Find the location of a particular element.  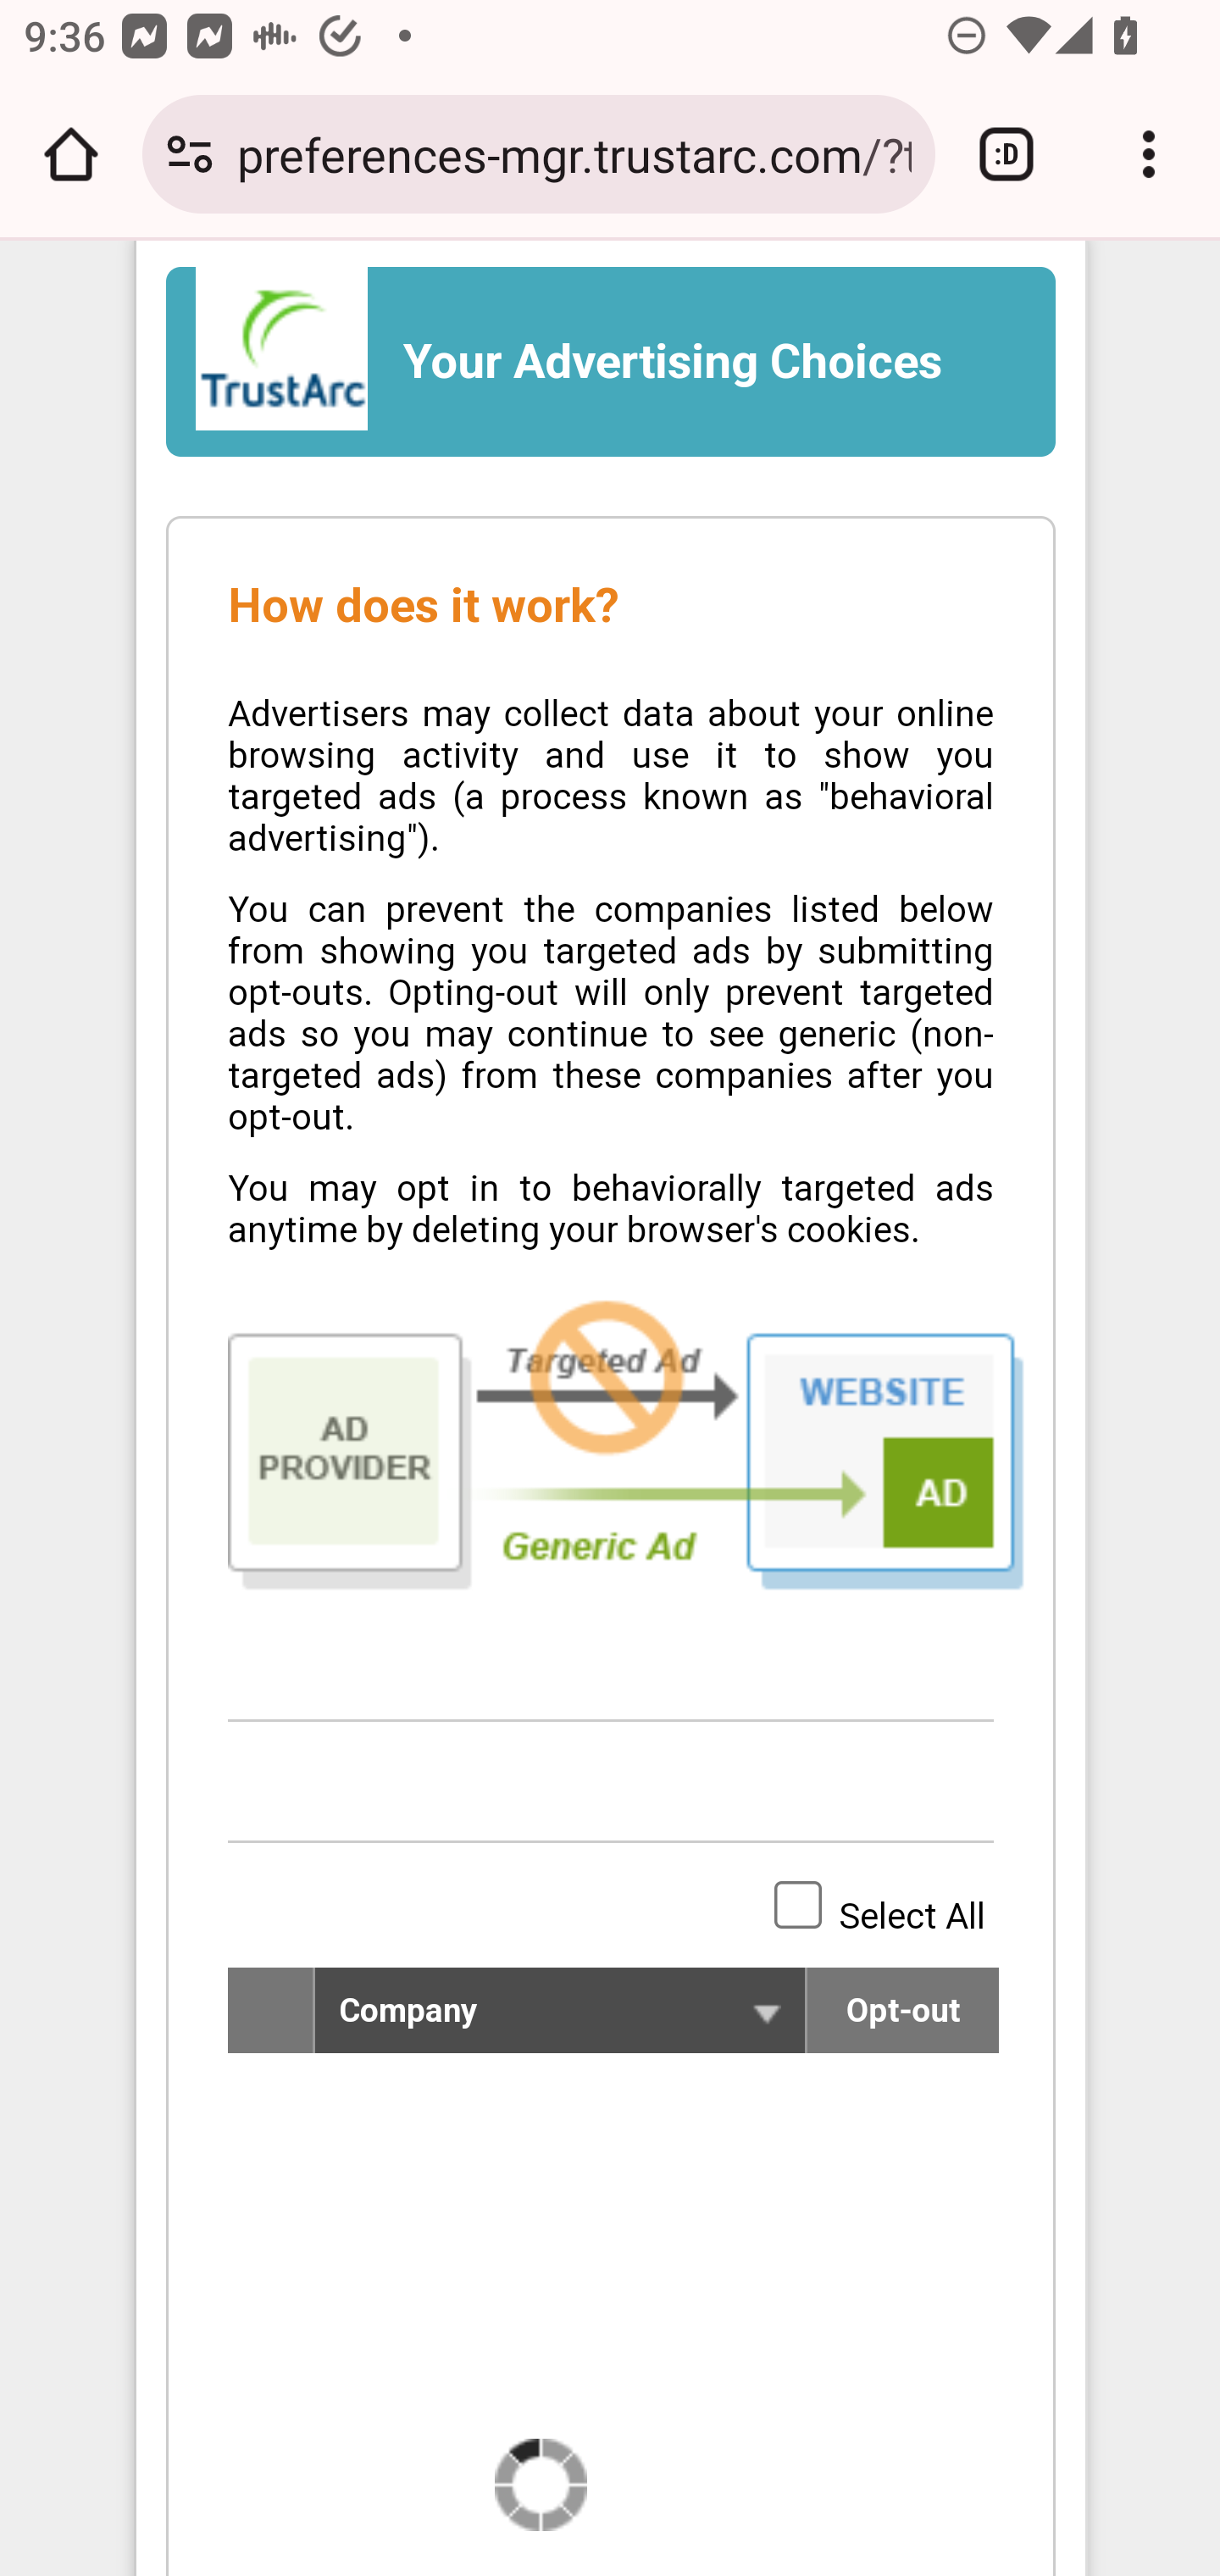

Switch or close tabs is located at coordinates (1006, 154).